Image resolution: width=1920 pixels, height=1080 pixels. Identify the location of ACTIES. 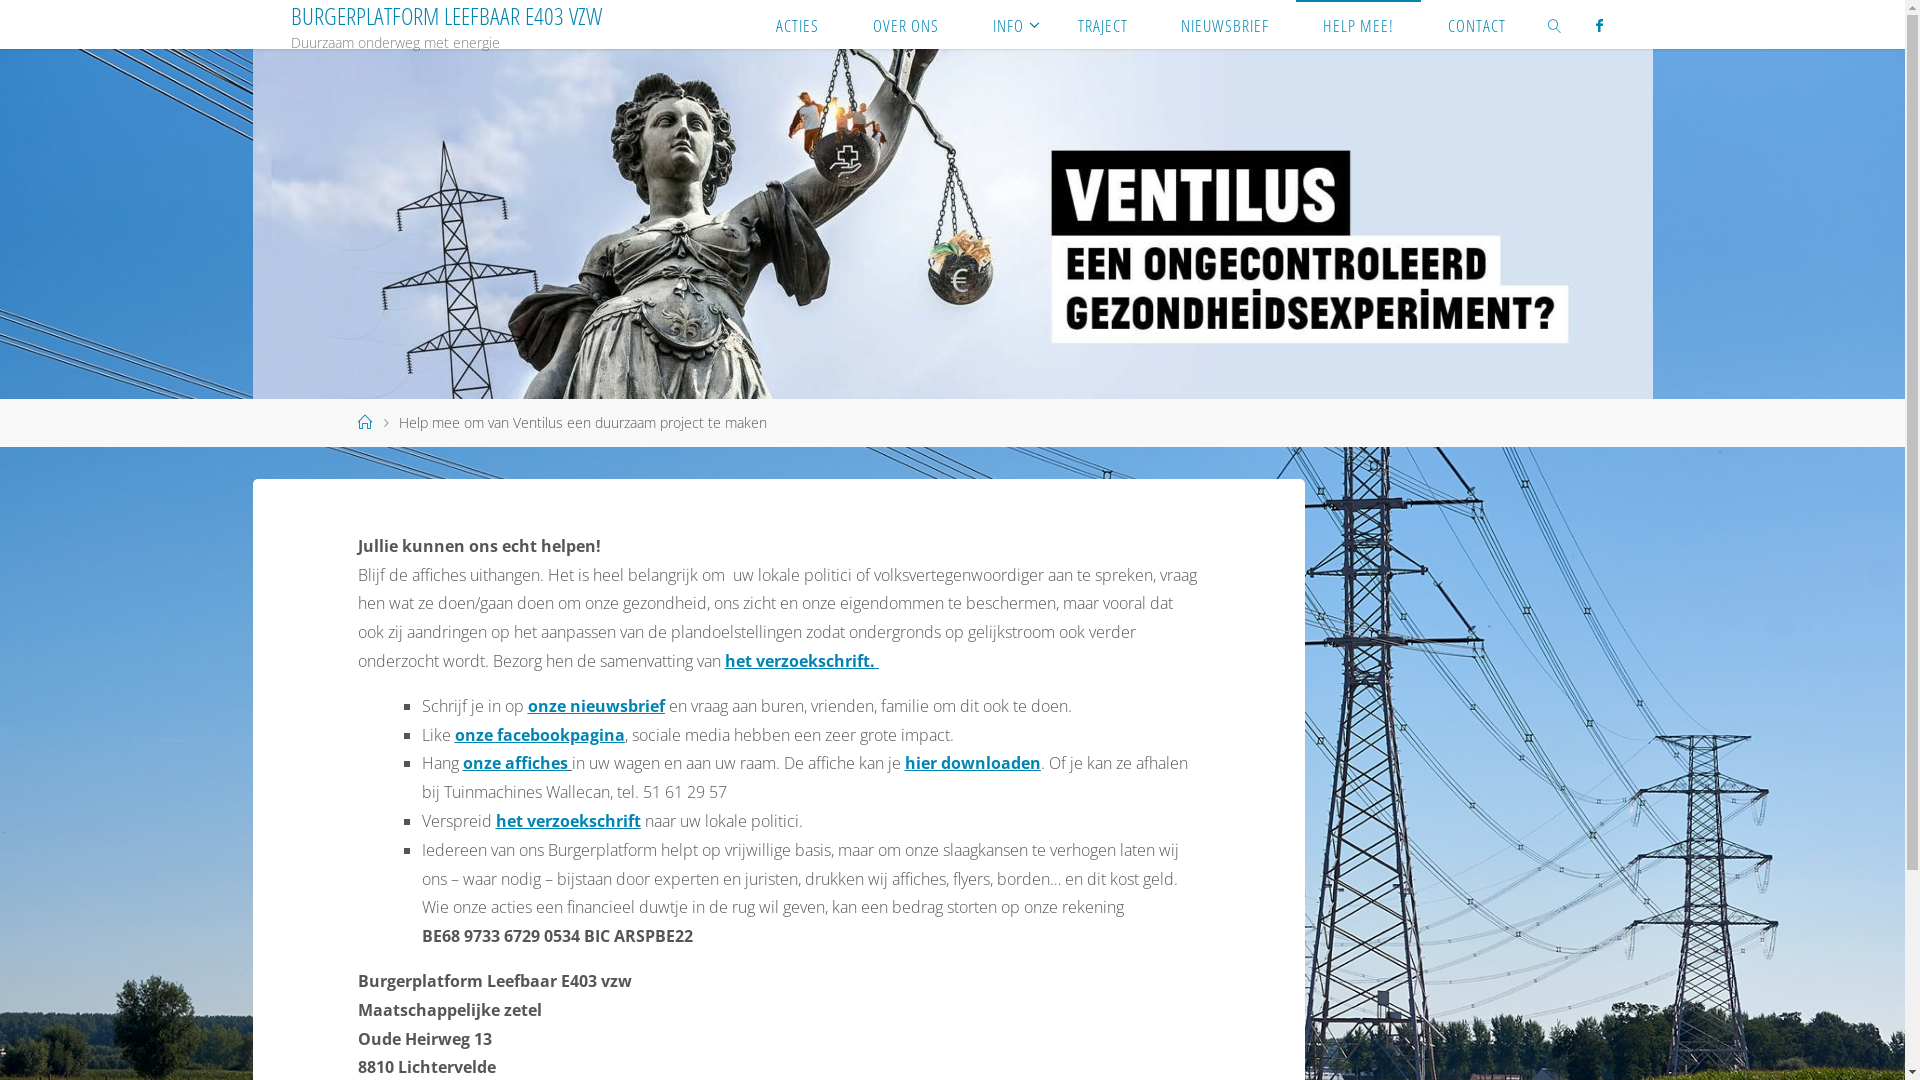
(798, 24).